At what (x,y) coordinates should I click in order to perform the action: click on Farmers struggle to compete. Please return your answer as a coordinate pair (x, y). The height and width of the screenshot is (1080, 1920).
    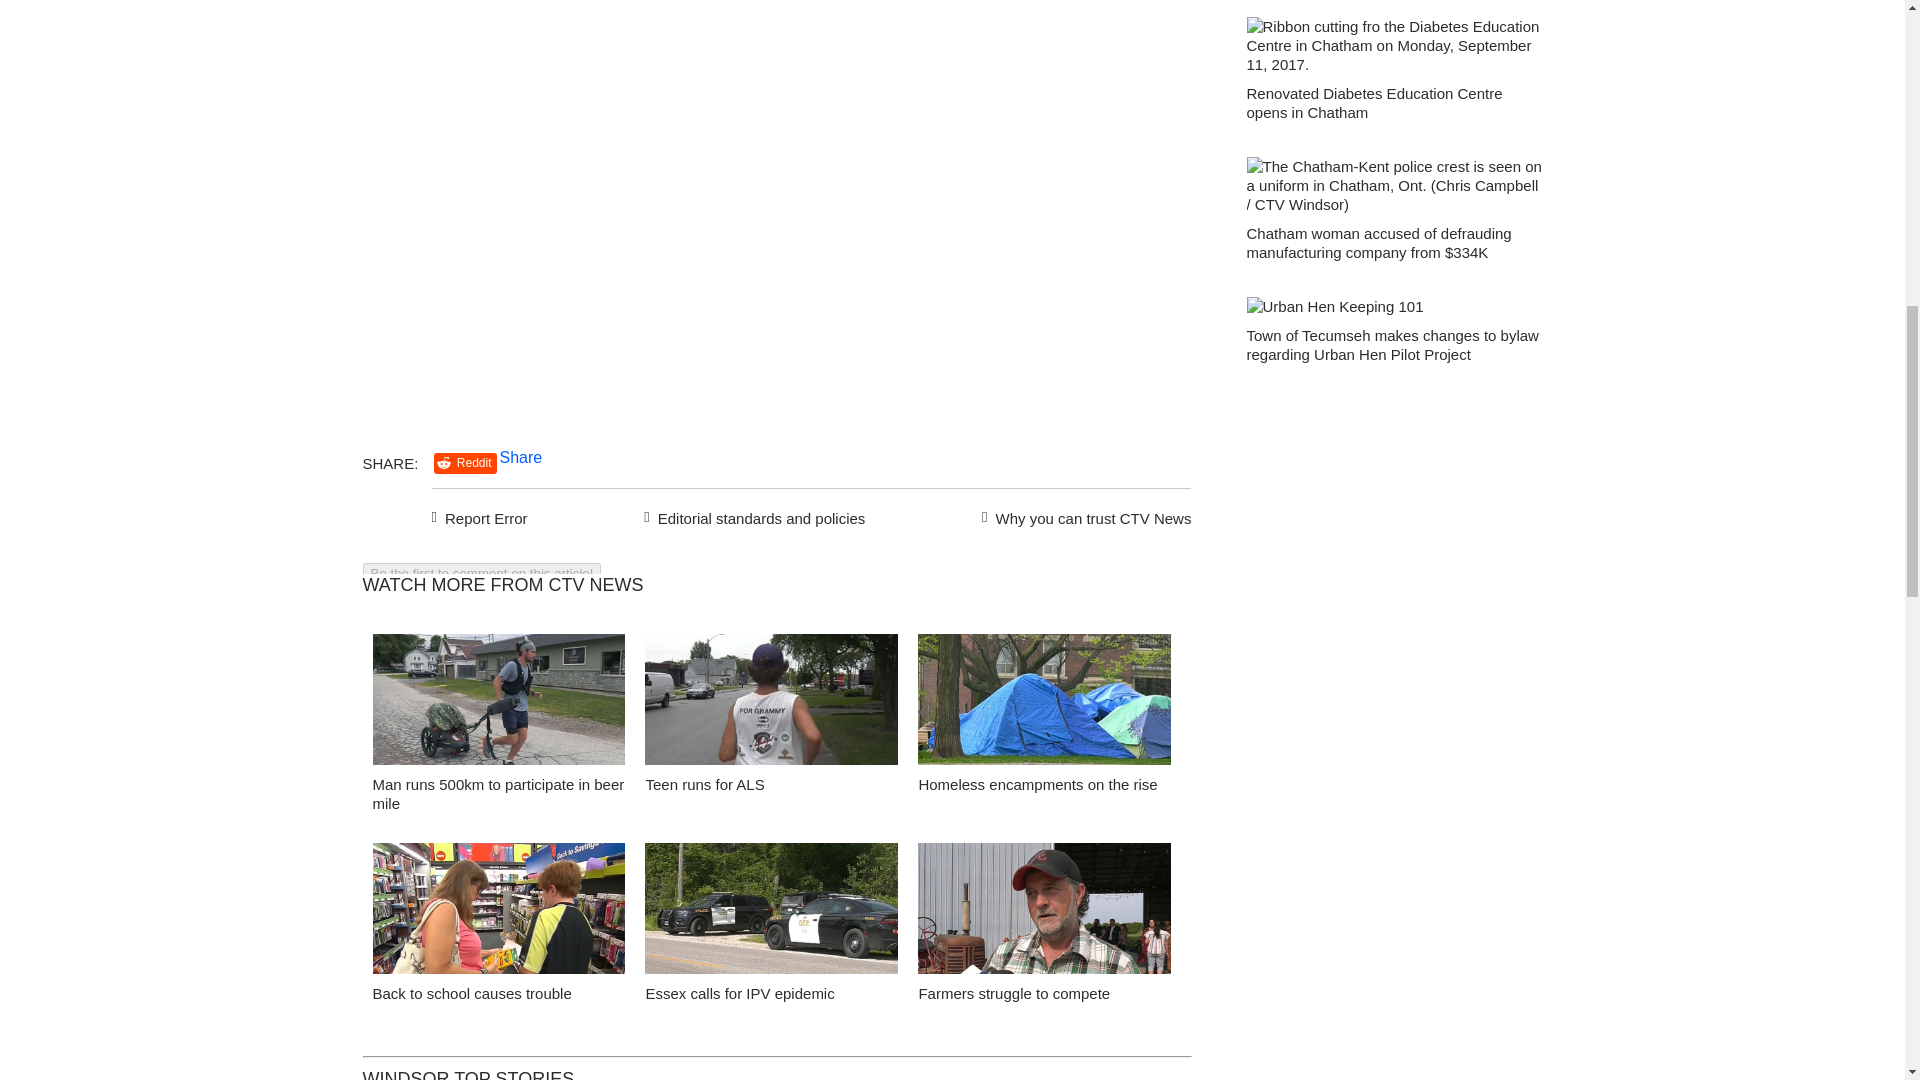
    Looking at the image, I should click on (1044, 914).